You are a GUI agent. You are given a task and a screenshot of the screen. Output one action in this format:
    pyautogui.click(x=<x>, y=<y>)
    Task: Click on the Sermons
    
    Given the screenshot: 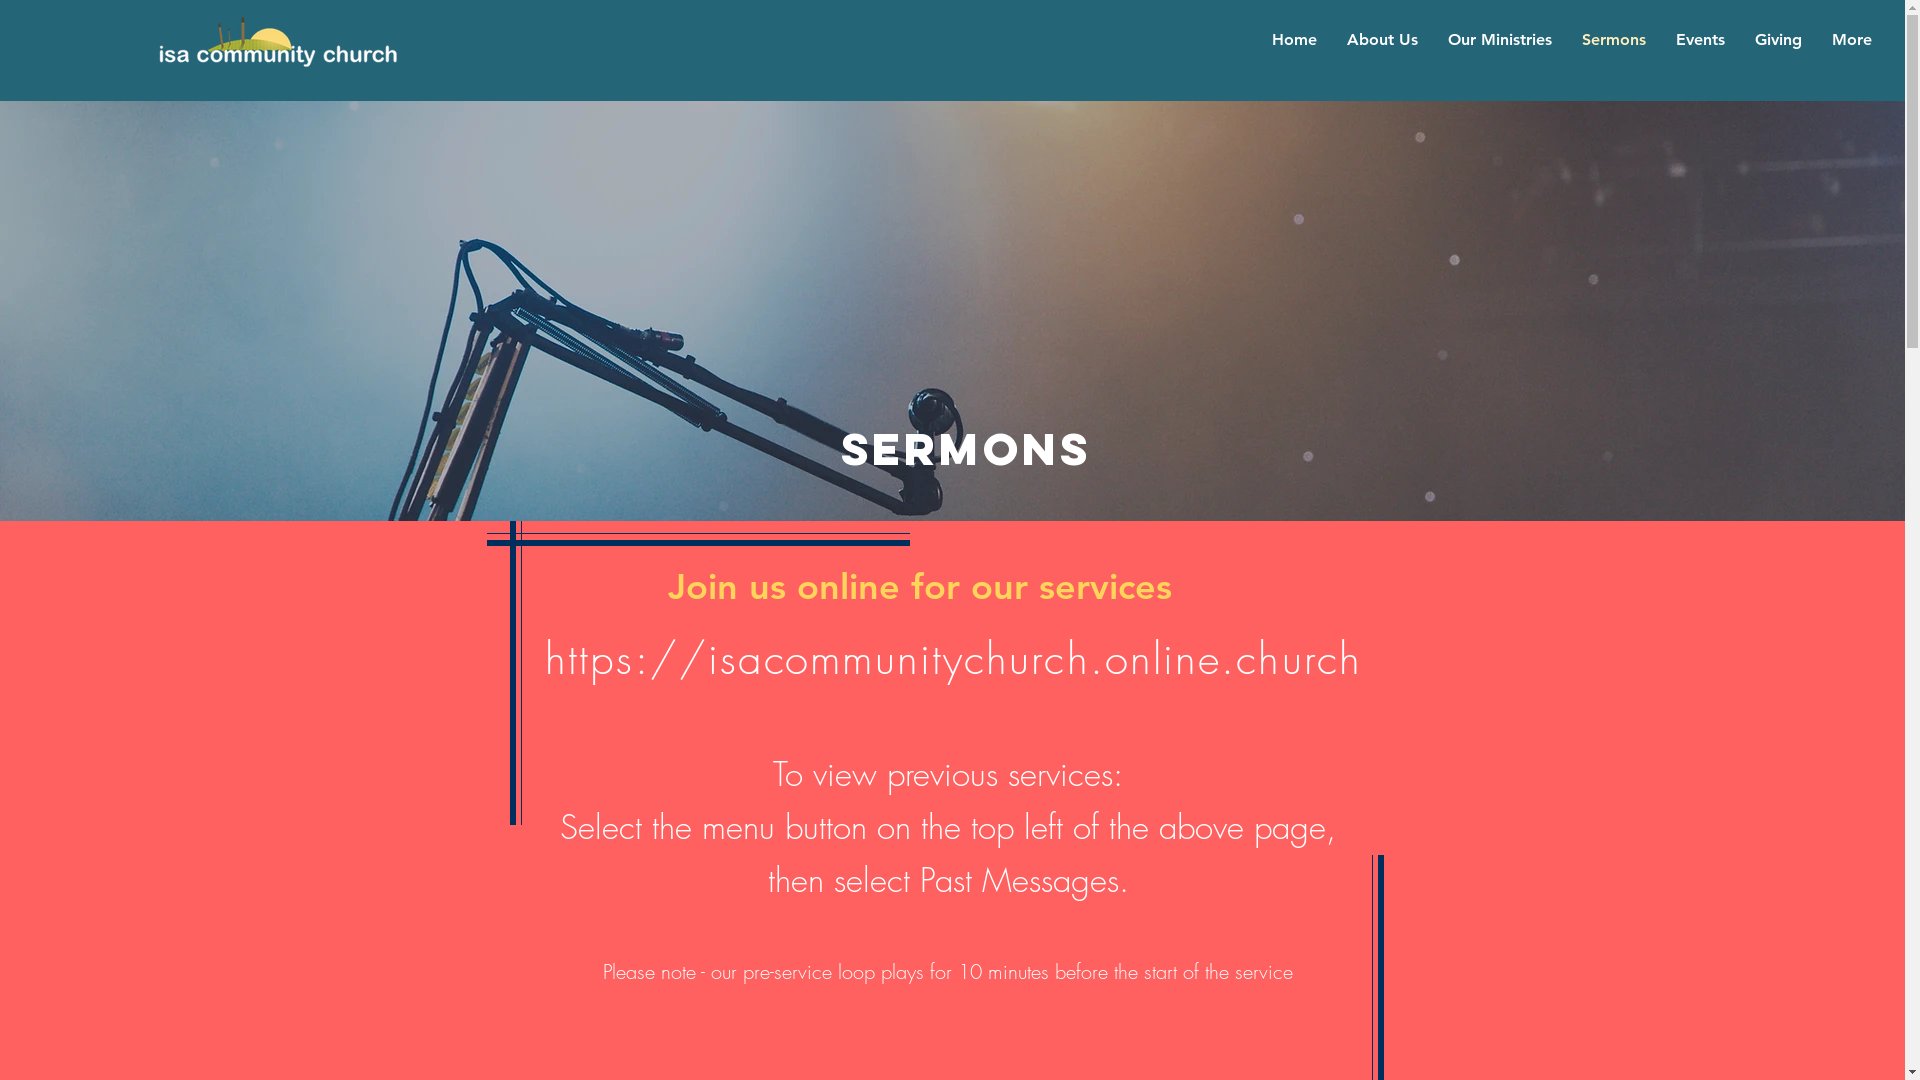 What is the action you would take?
    pyautogui.click(x=1613, y=40)
    